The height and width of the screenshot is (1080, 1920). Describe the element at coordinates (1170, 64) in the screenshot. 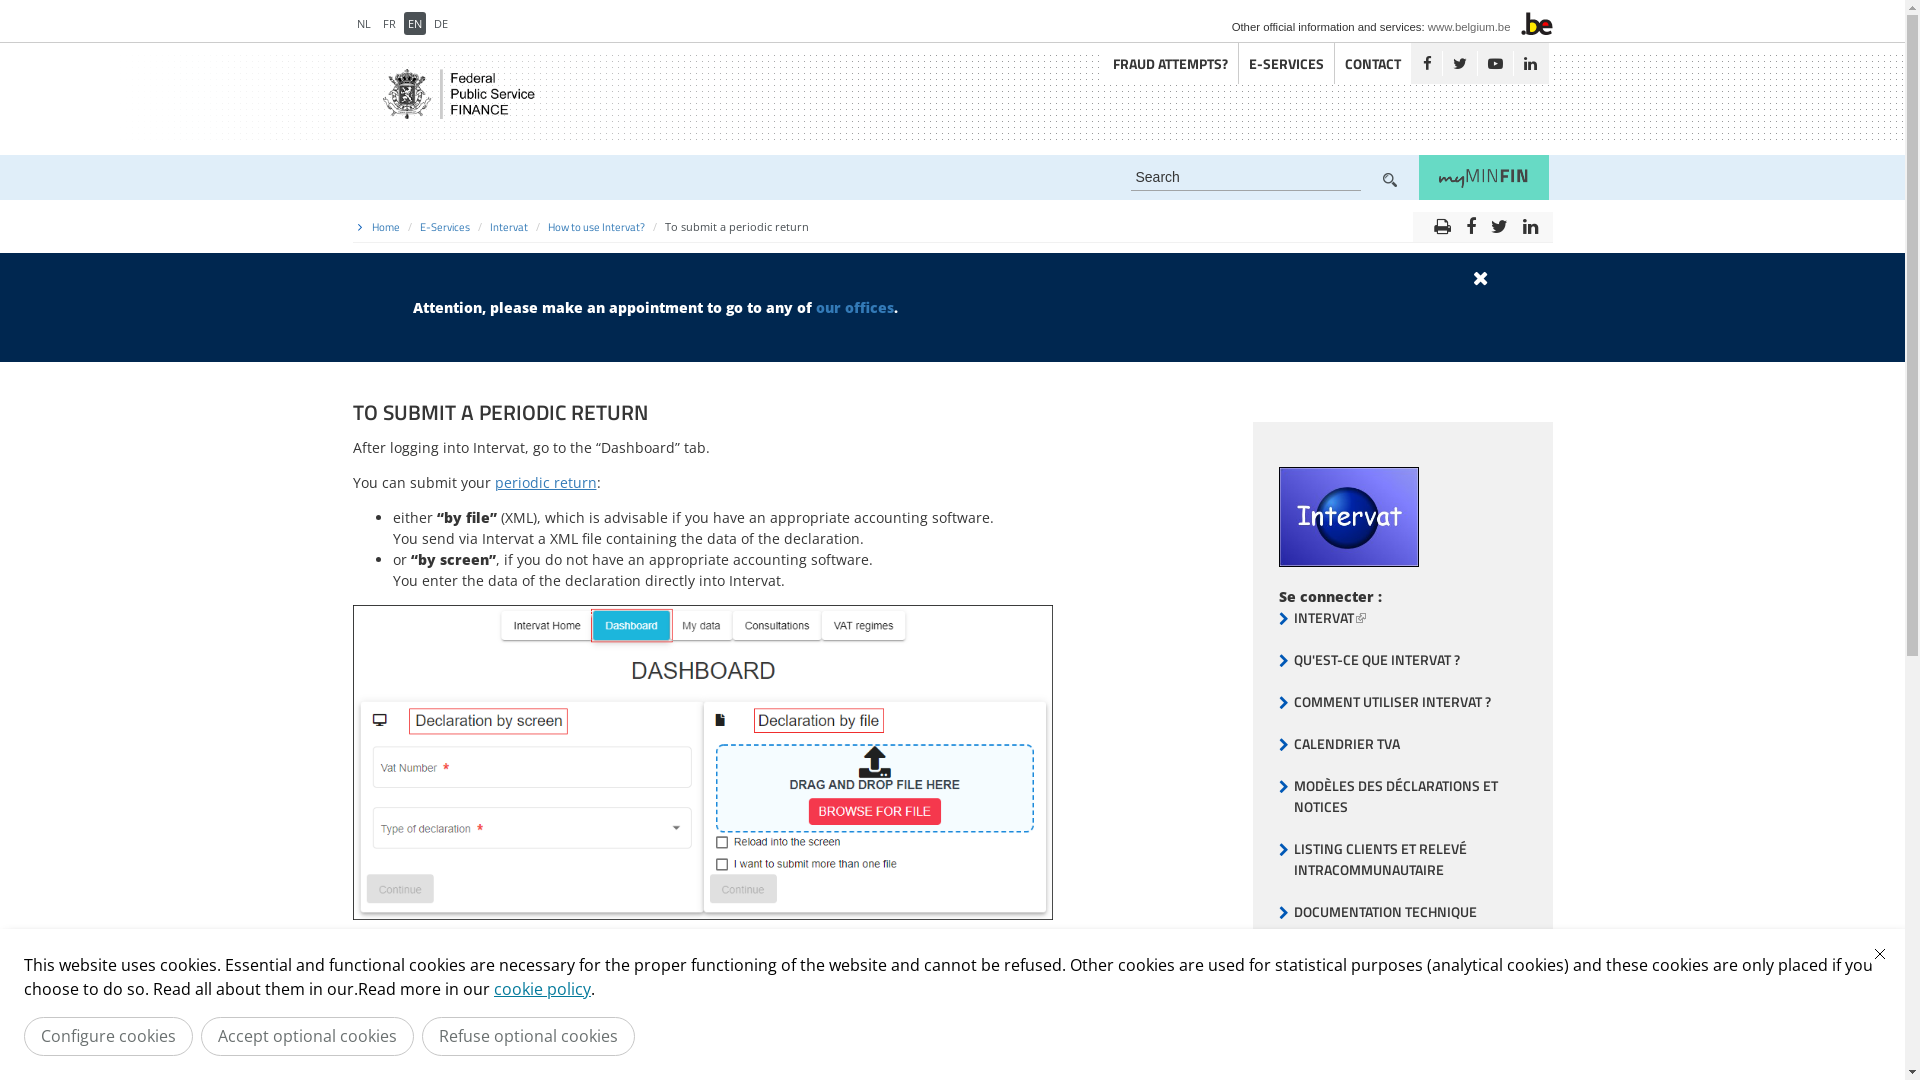

I see `FRAUD ATTEMPTS?` at that location.